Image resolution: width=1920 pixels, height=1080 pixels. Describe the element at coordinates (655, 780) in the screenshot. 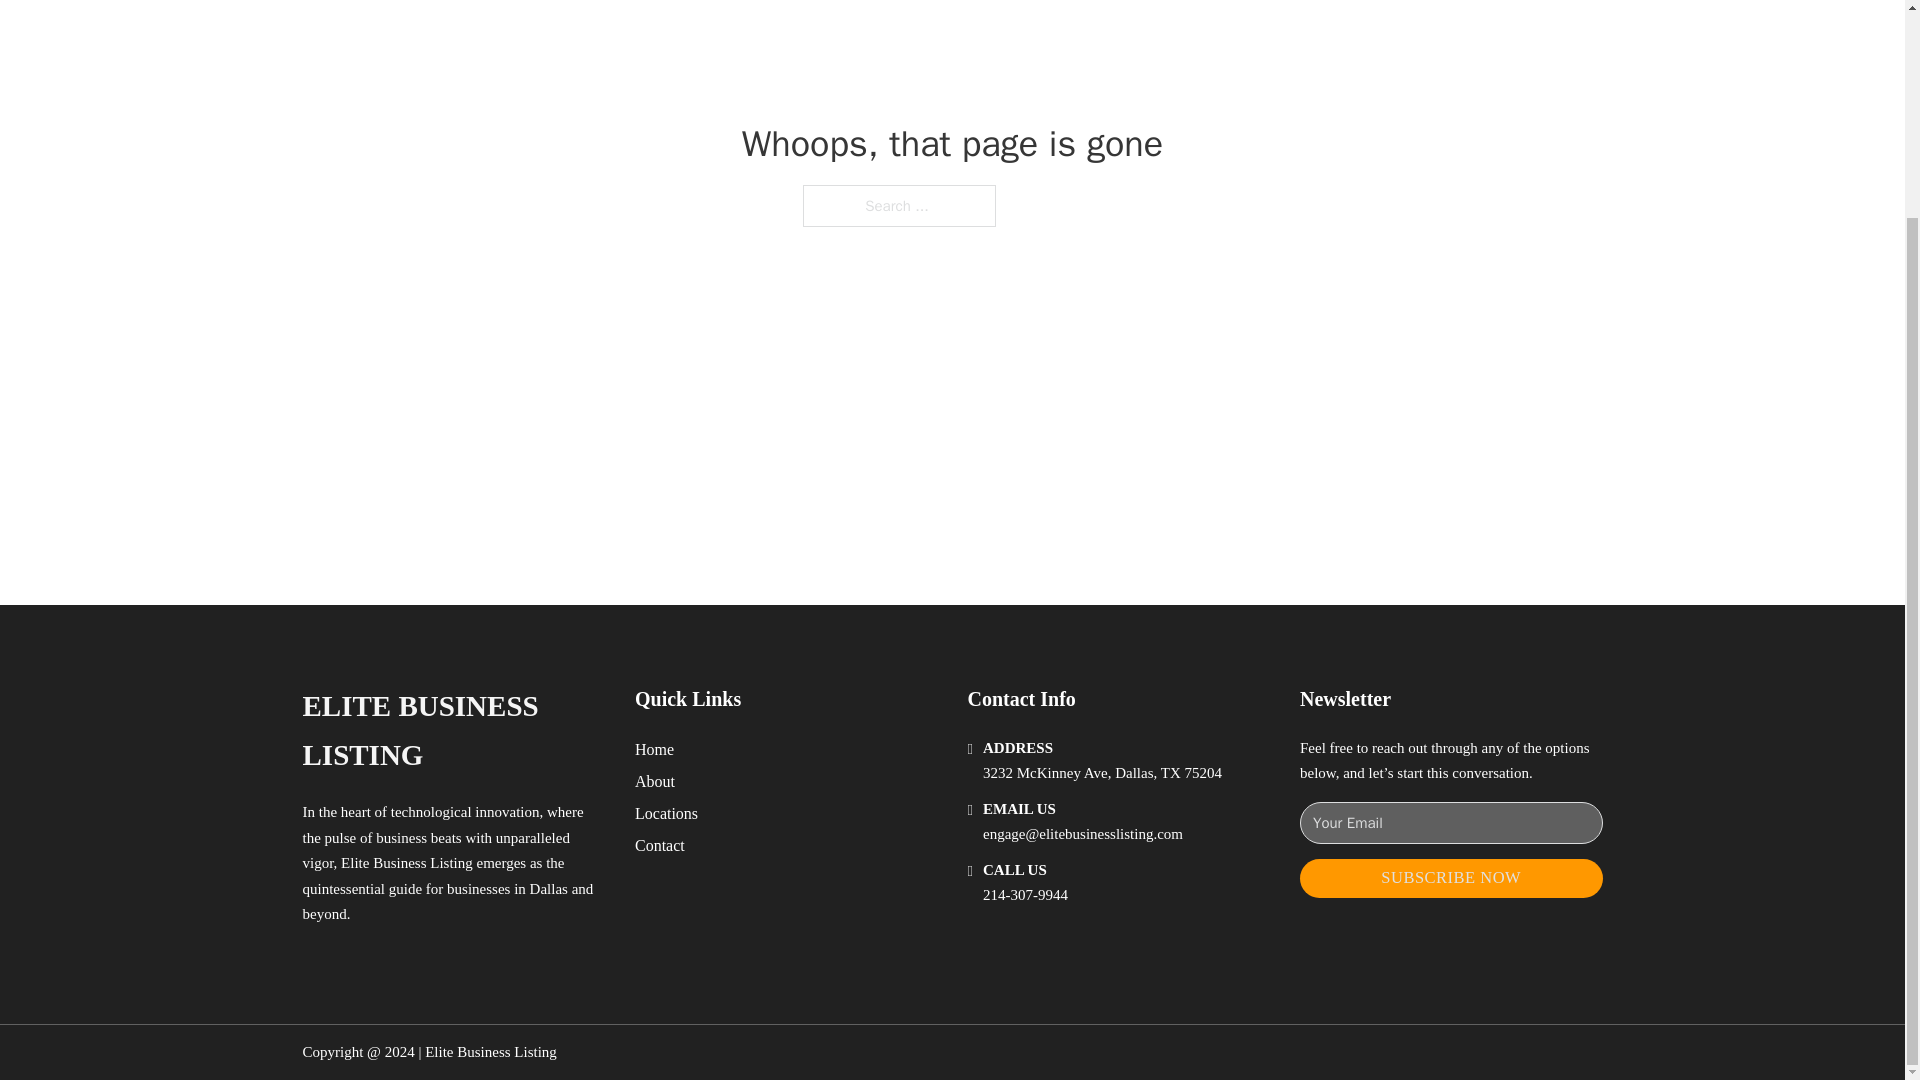

I see `About` at that location.